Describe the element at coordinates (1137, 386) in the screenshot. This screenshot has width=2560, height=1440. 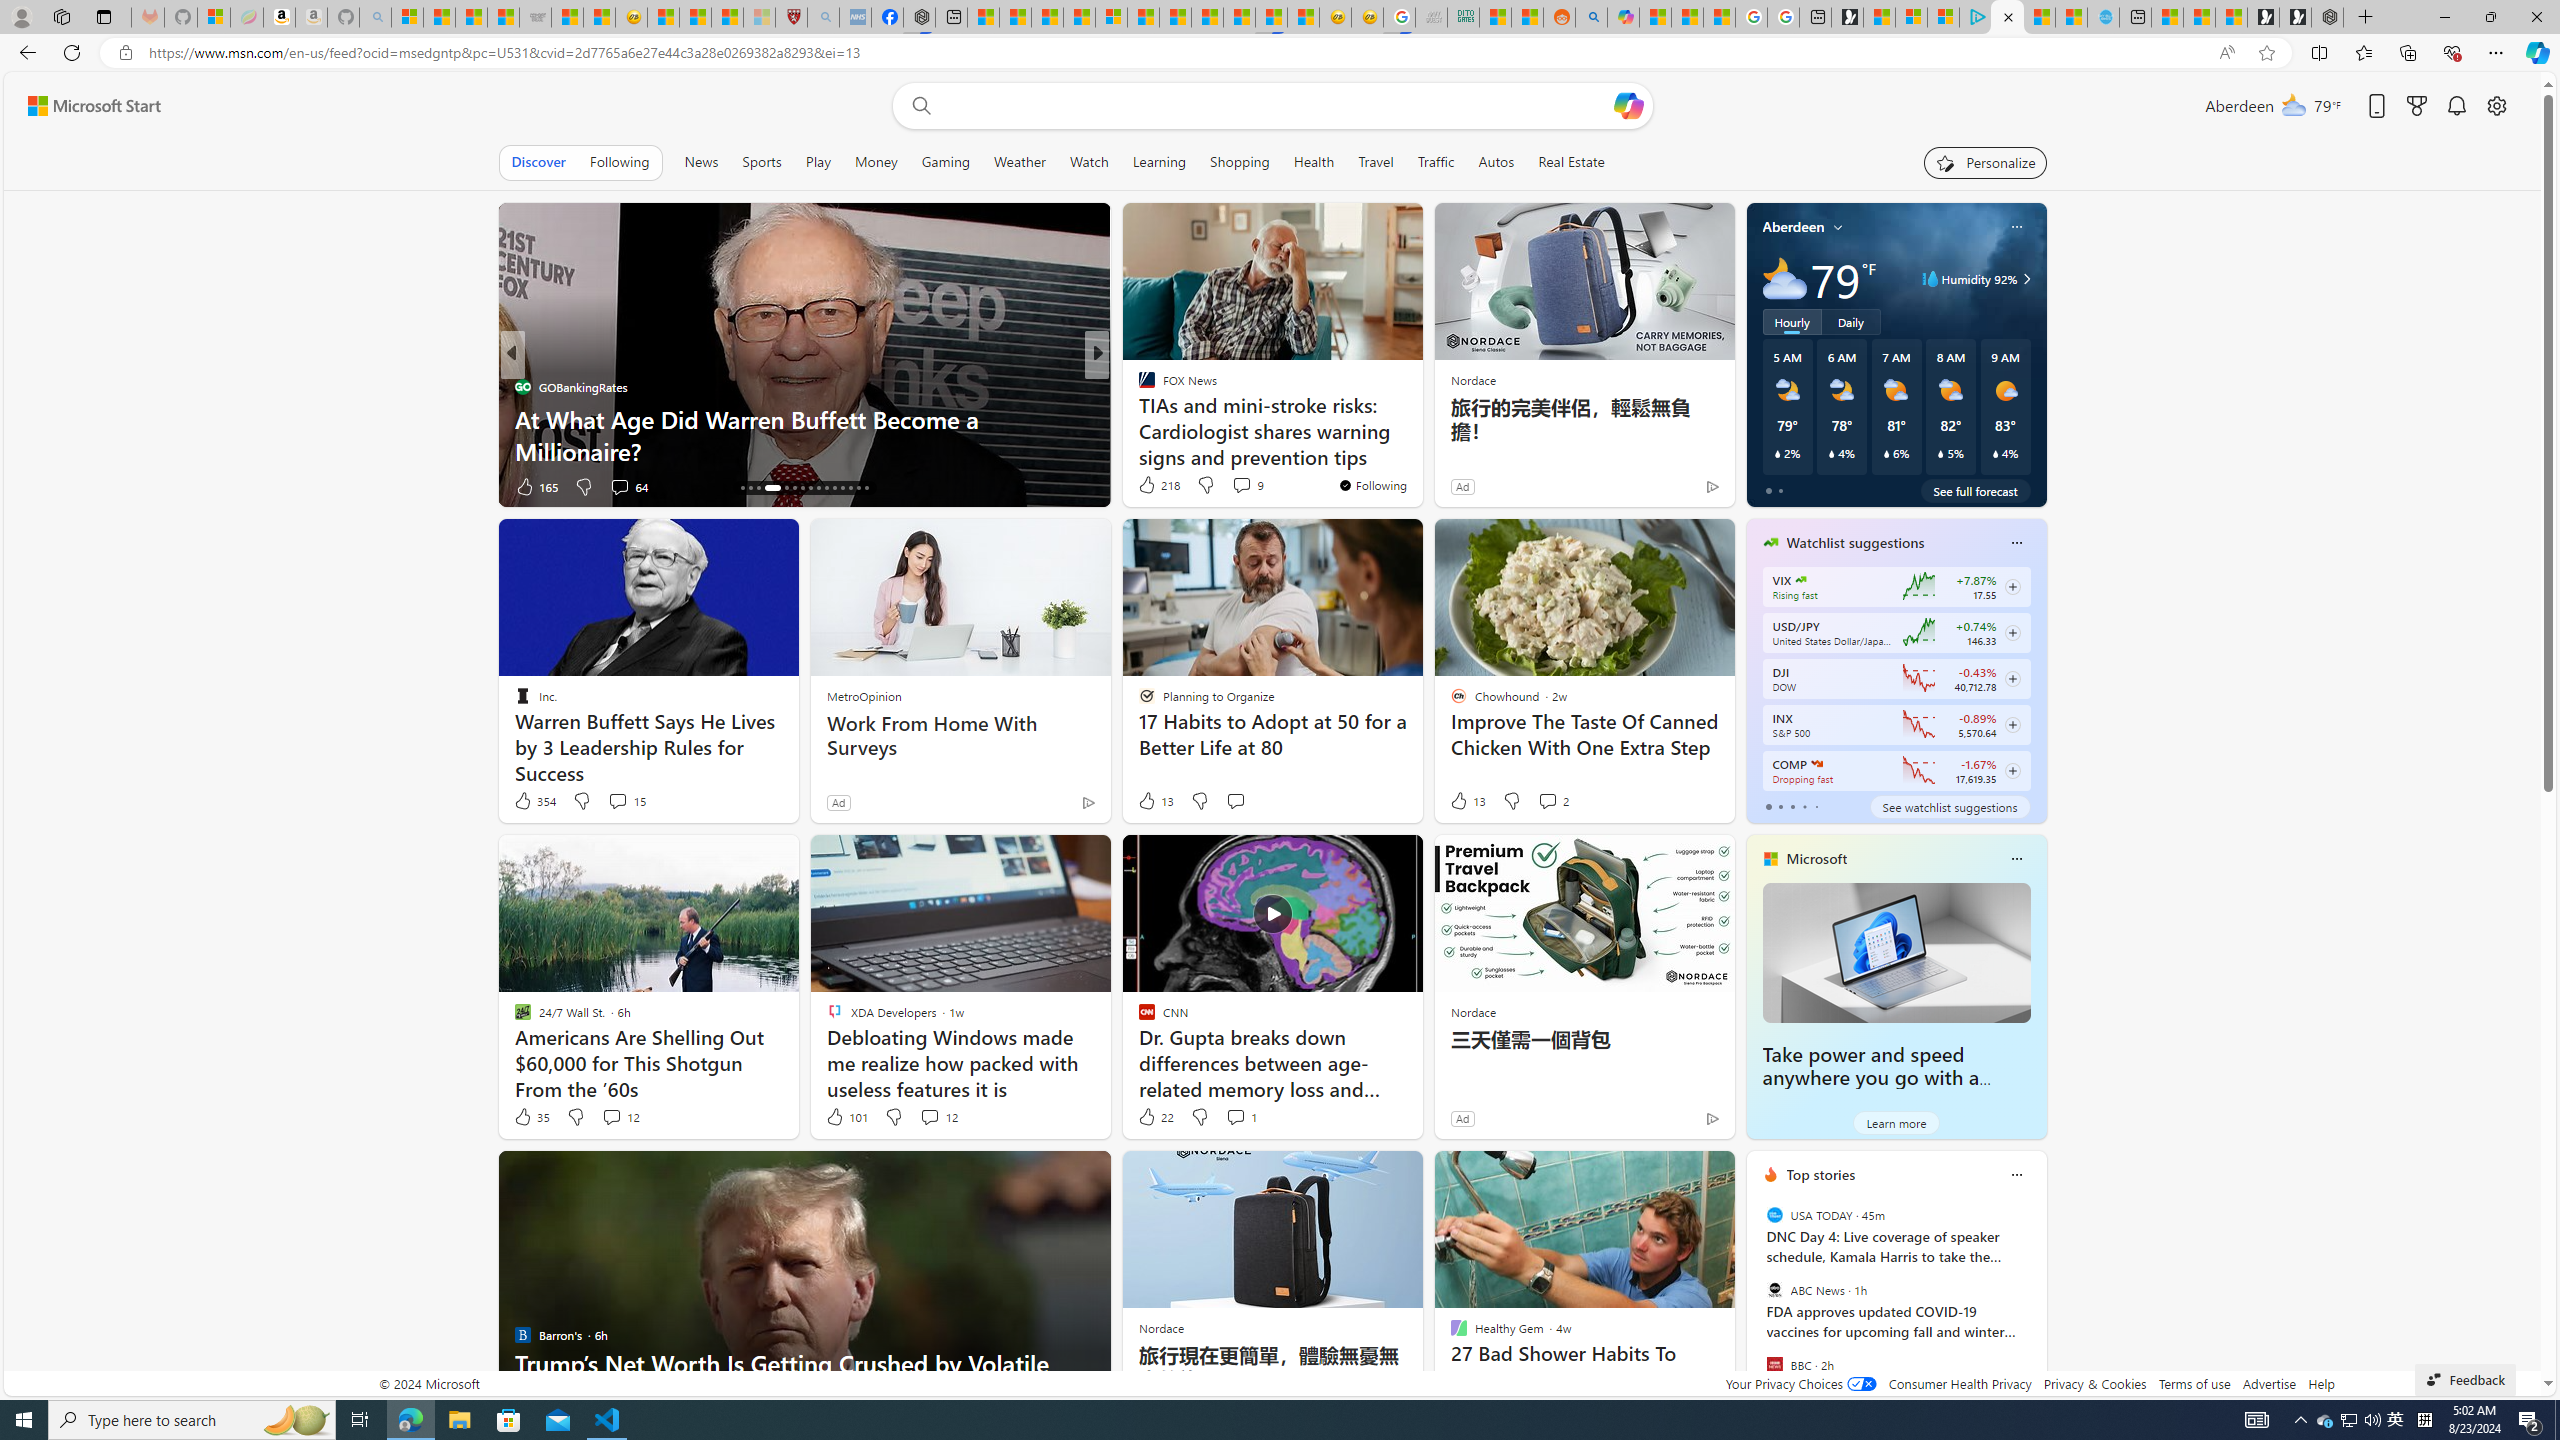
I see `Parade` at that location.